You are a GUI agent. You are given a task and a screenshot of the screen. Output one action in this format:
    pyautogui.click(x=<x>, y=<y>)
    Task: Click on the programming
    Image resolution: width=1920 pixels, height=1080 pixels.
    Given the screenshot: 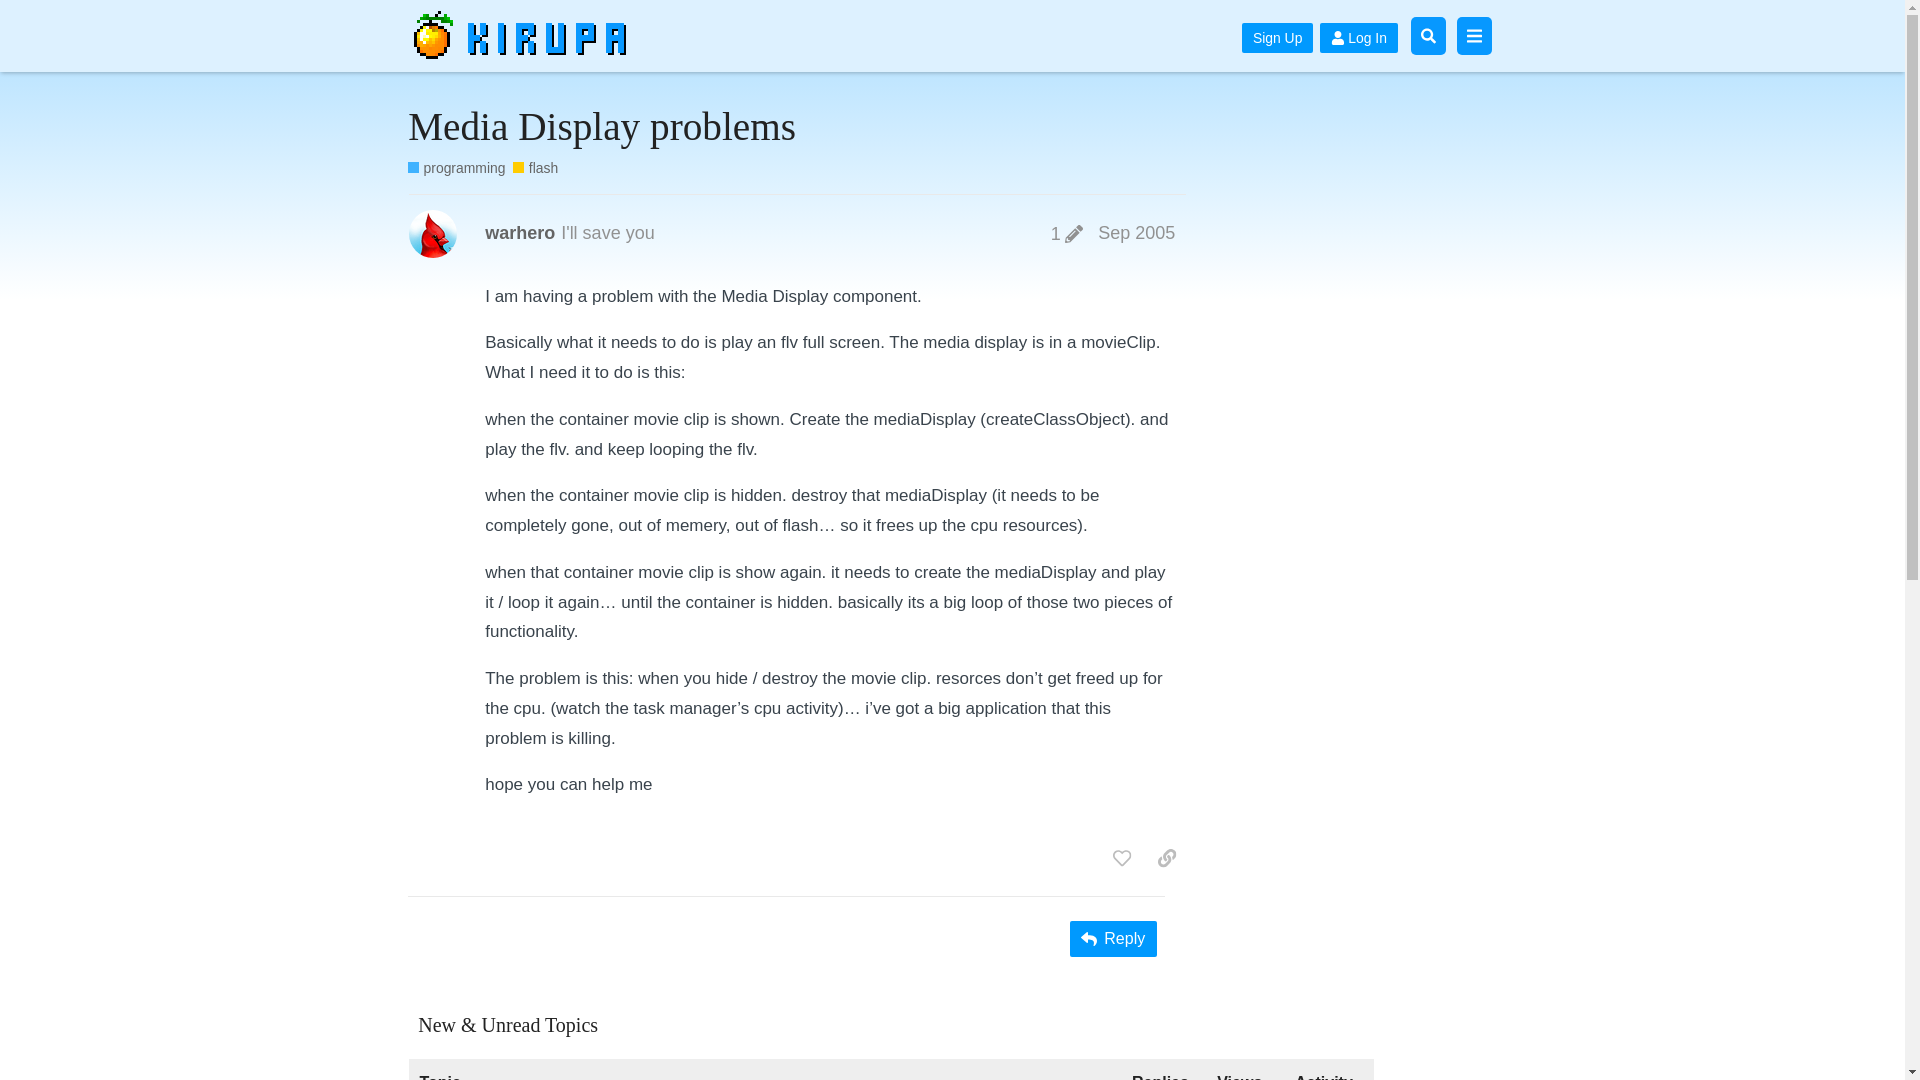 What is the action you would take?
    pyautogui.click(x=456, y=168)
    